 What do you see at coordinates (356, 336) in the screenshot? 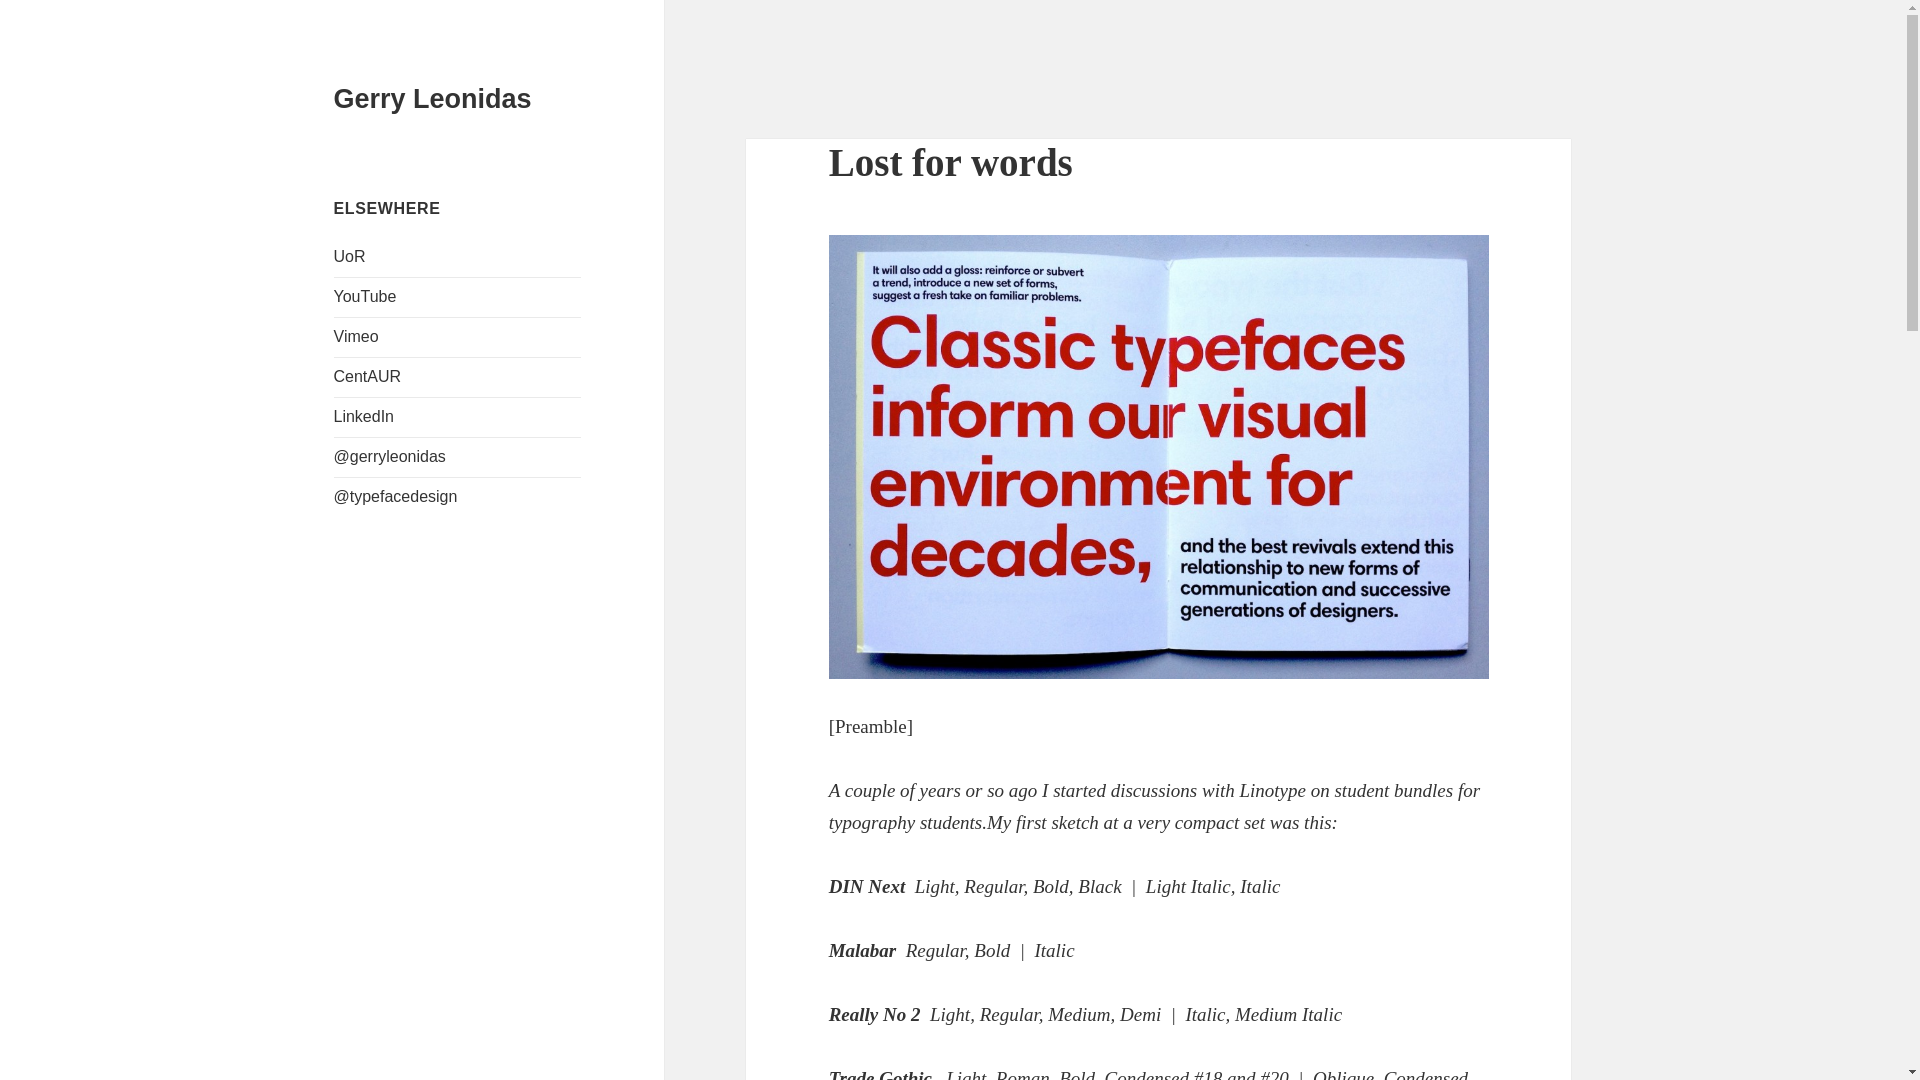
I see `Vimeo` at bounding box center [356, 336].